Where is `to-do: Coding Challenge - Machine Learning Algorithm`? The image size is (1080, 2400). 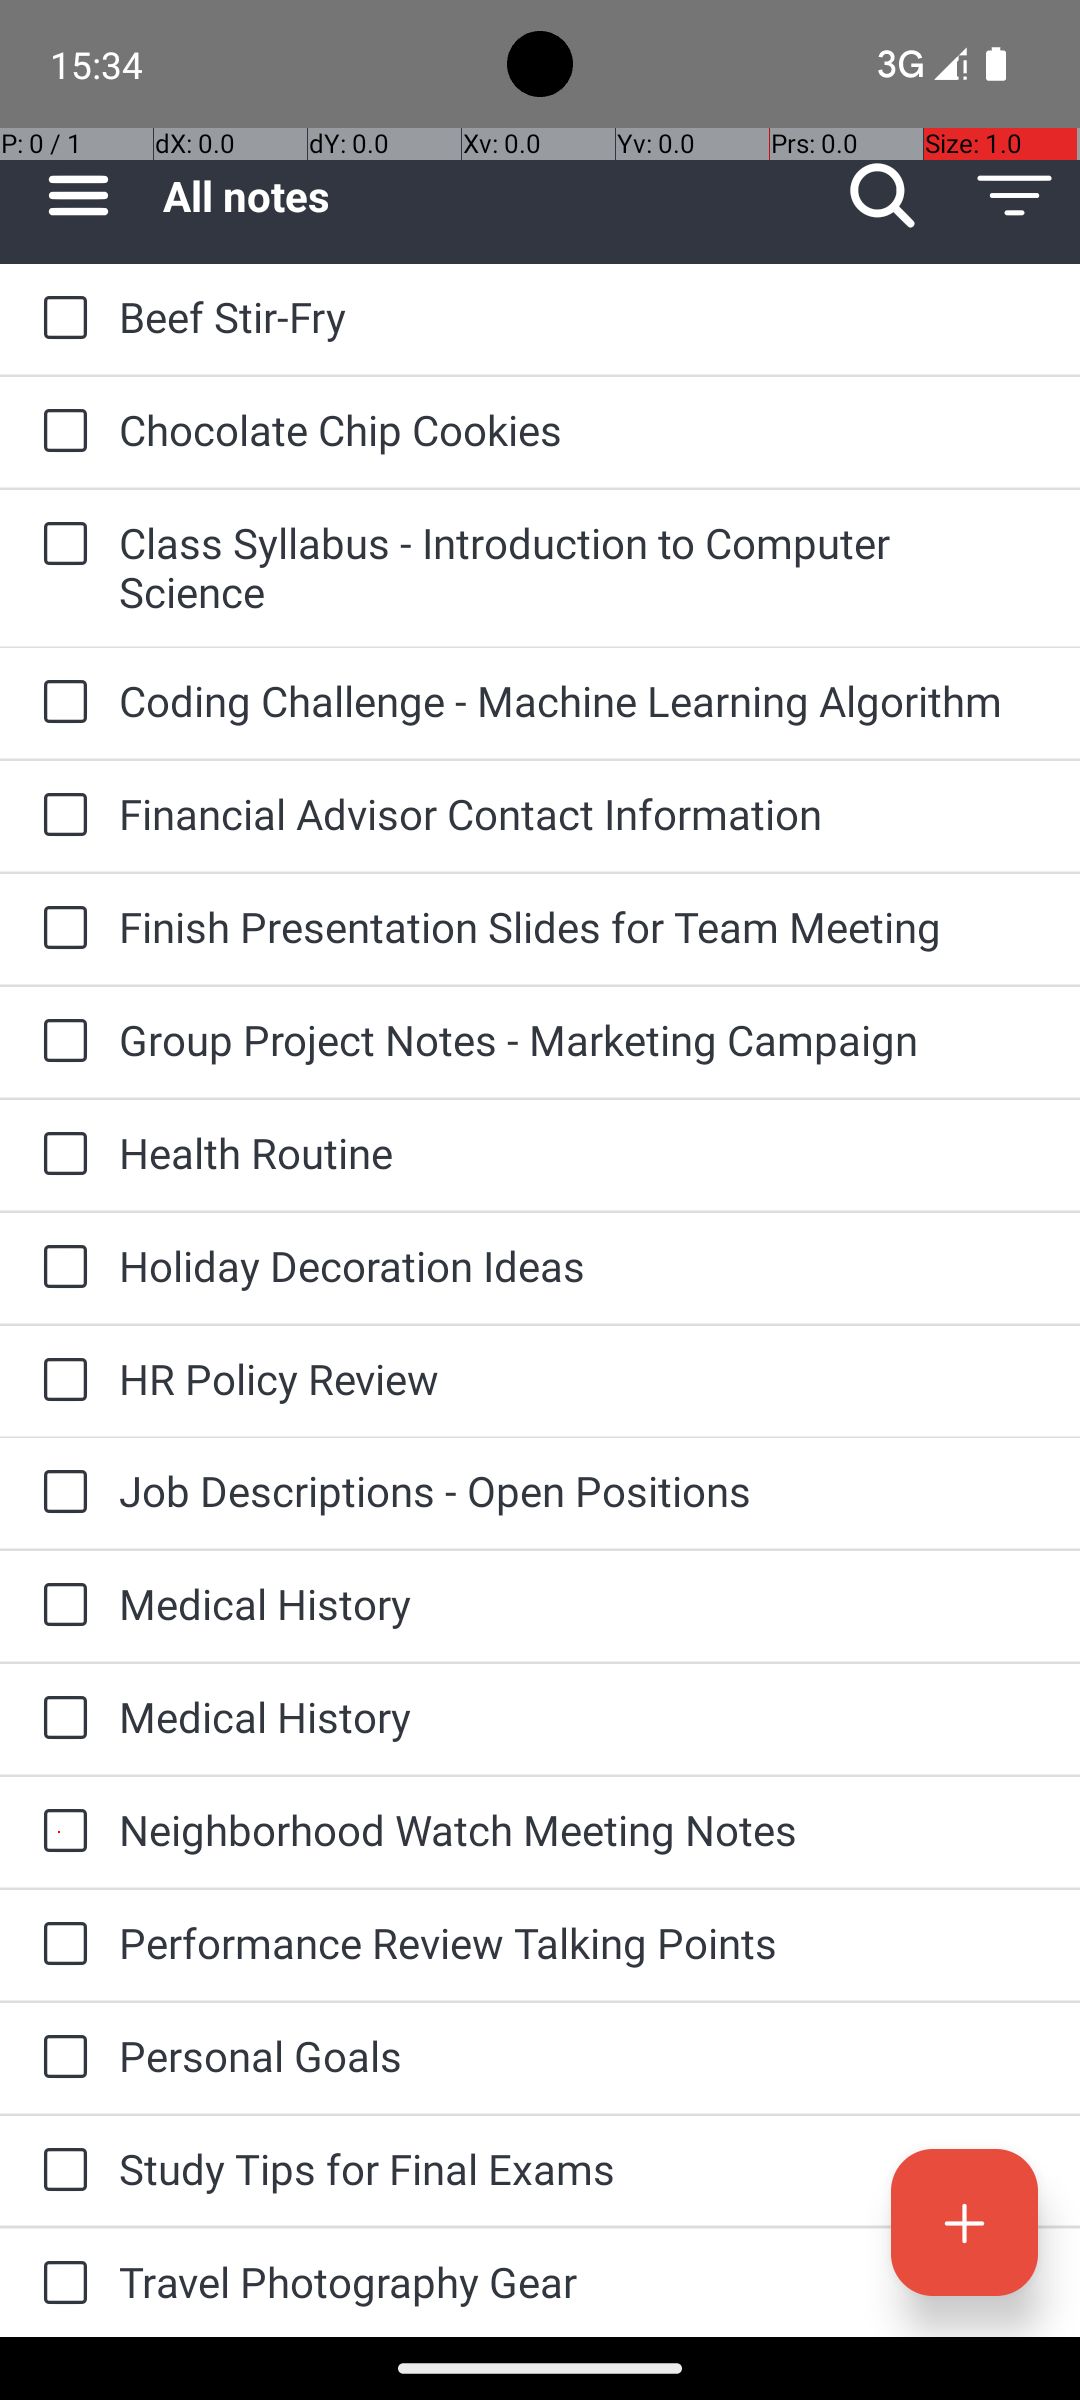
to-do: Coding Challenge - Machine Learning Algorithm is located at coordinates (60, 703).